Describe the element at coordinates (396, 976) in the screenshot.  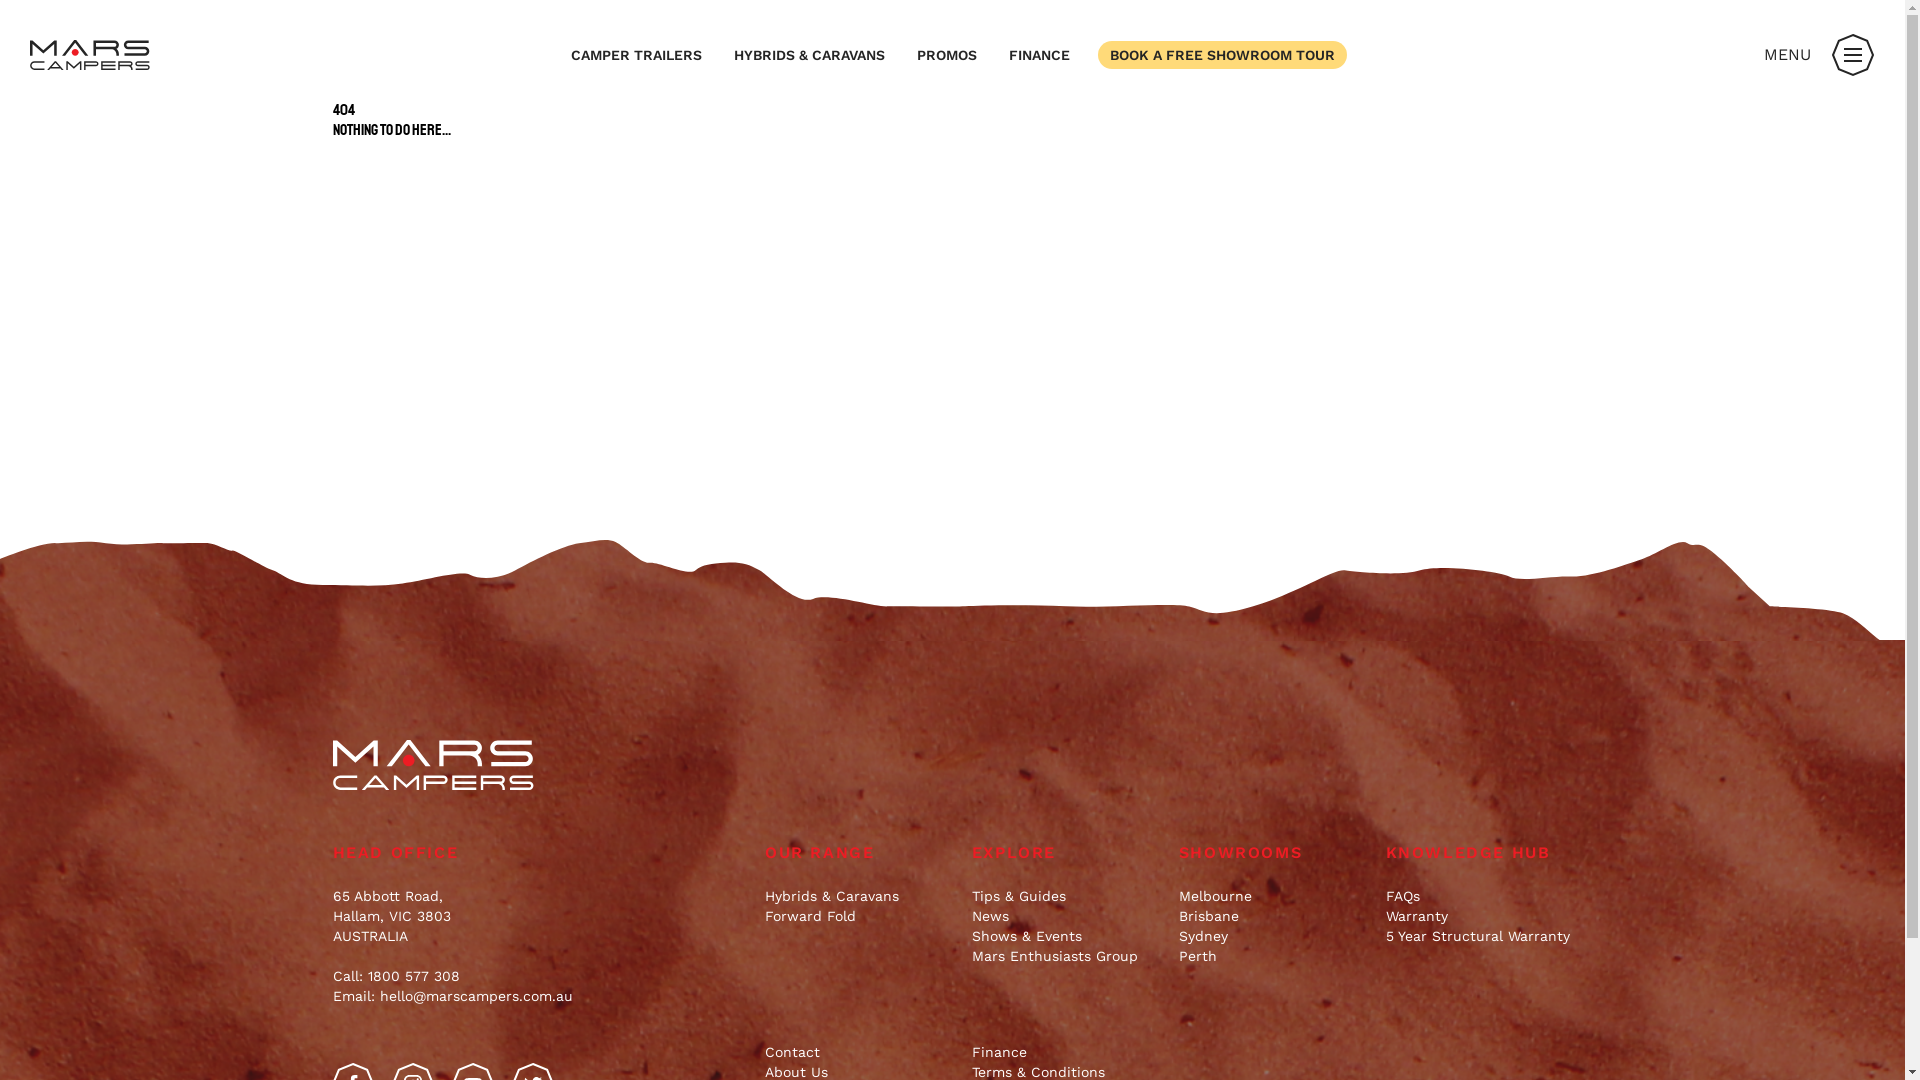
I see `Call: 1800 577 308` at that location.